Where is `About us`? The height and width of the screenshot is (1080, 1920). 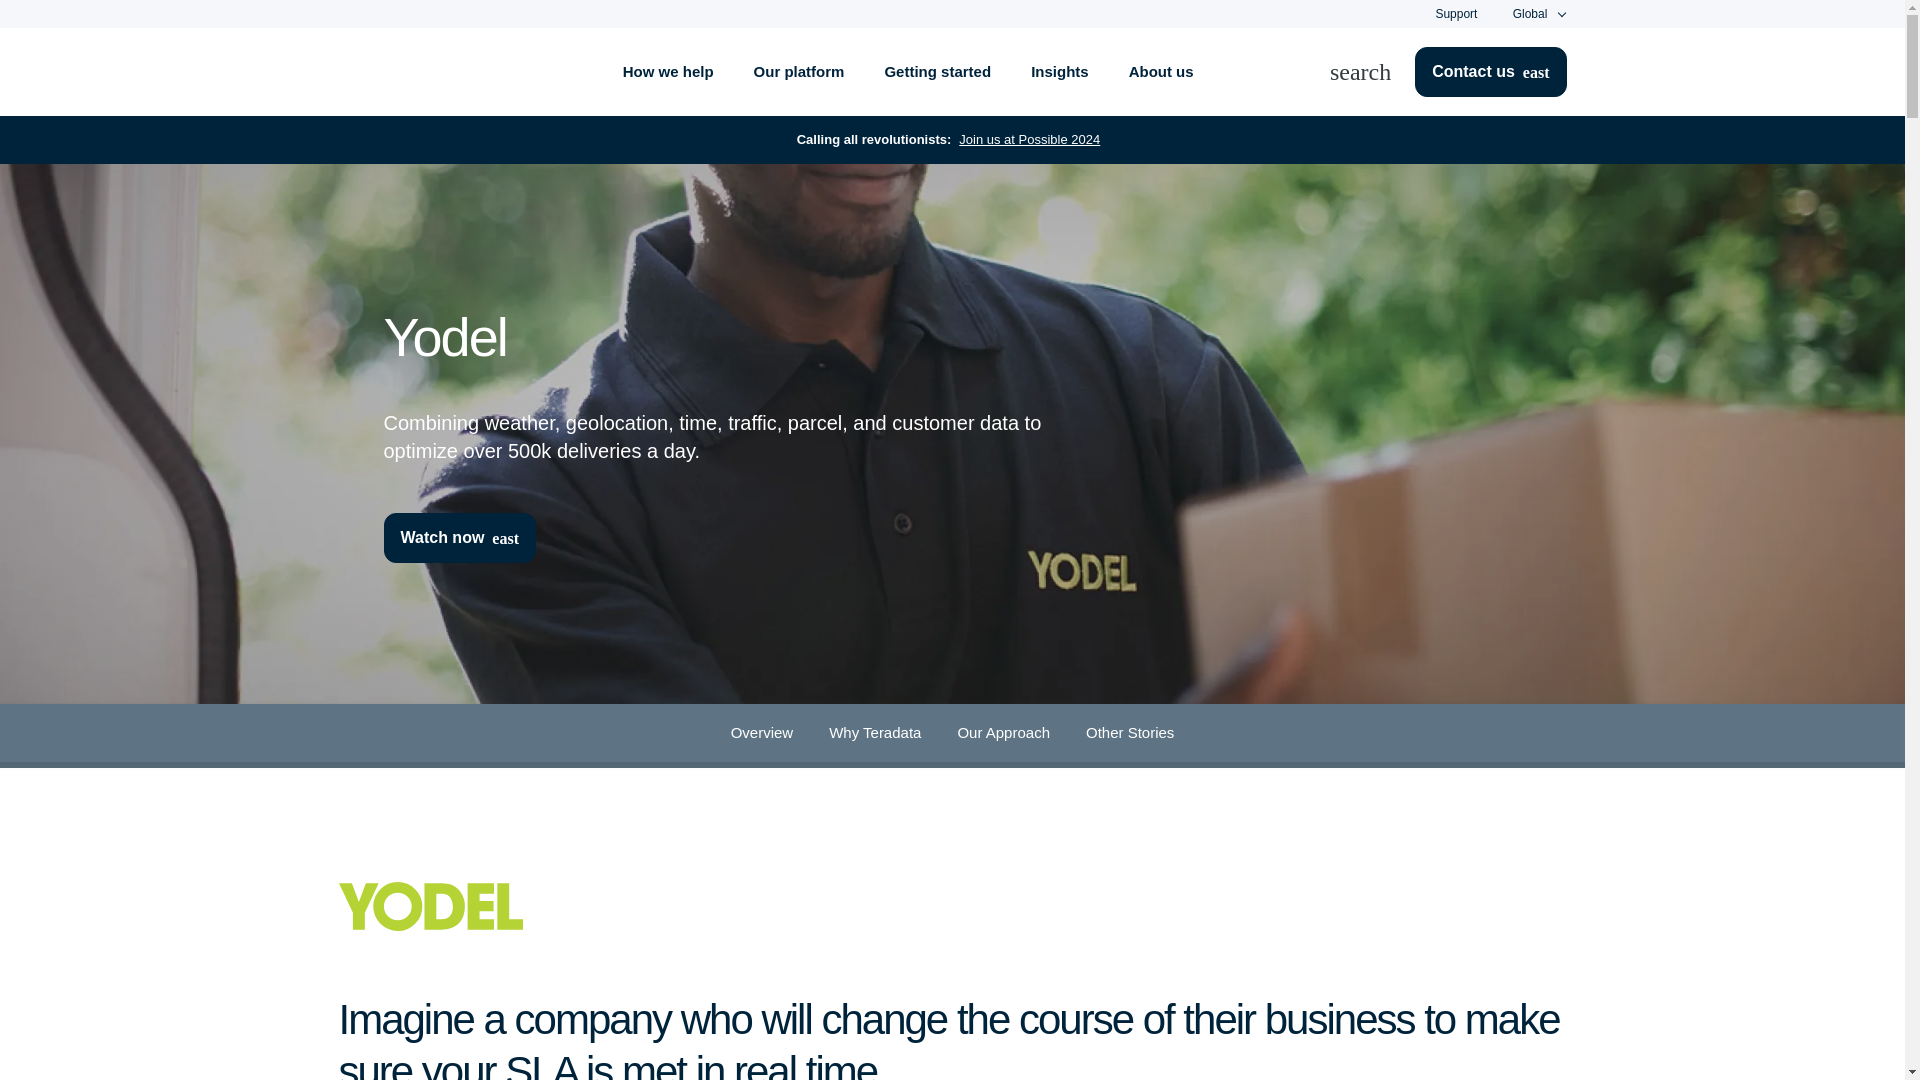
About us is located at coordinates (1161, 72).